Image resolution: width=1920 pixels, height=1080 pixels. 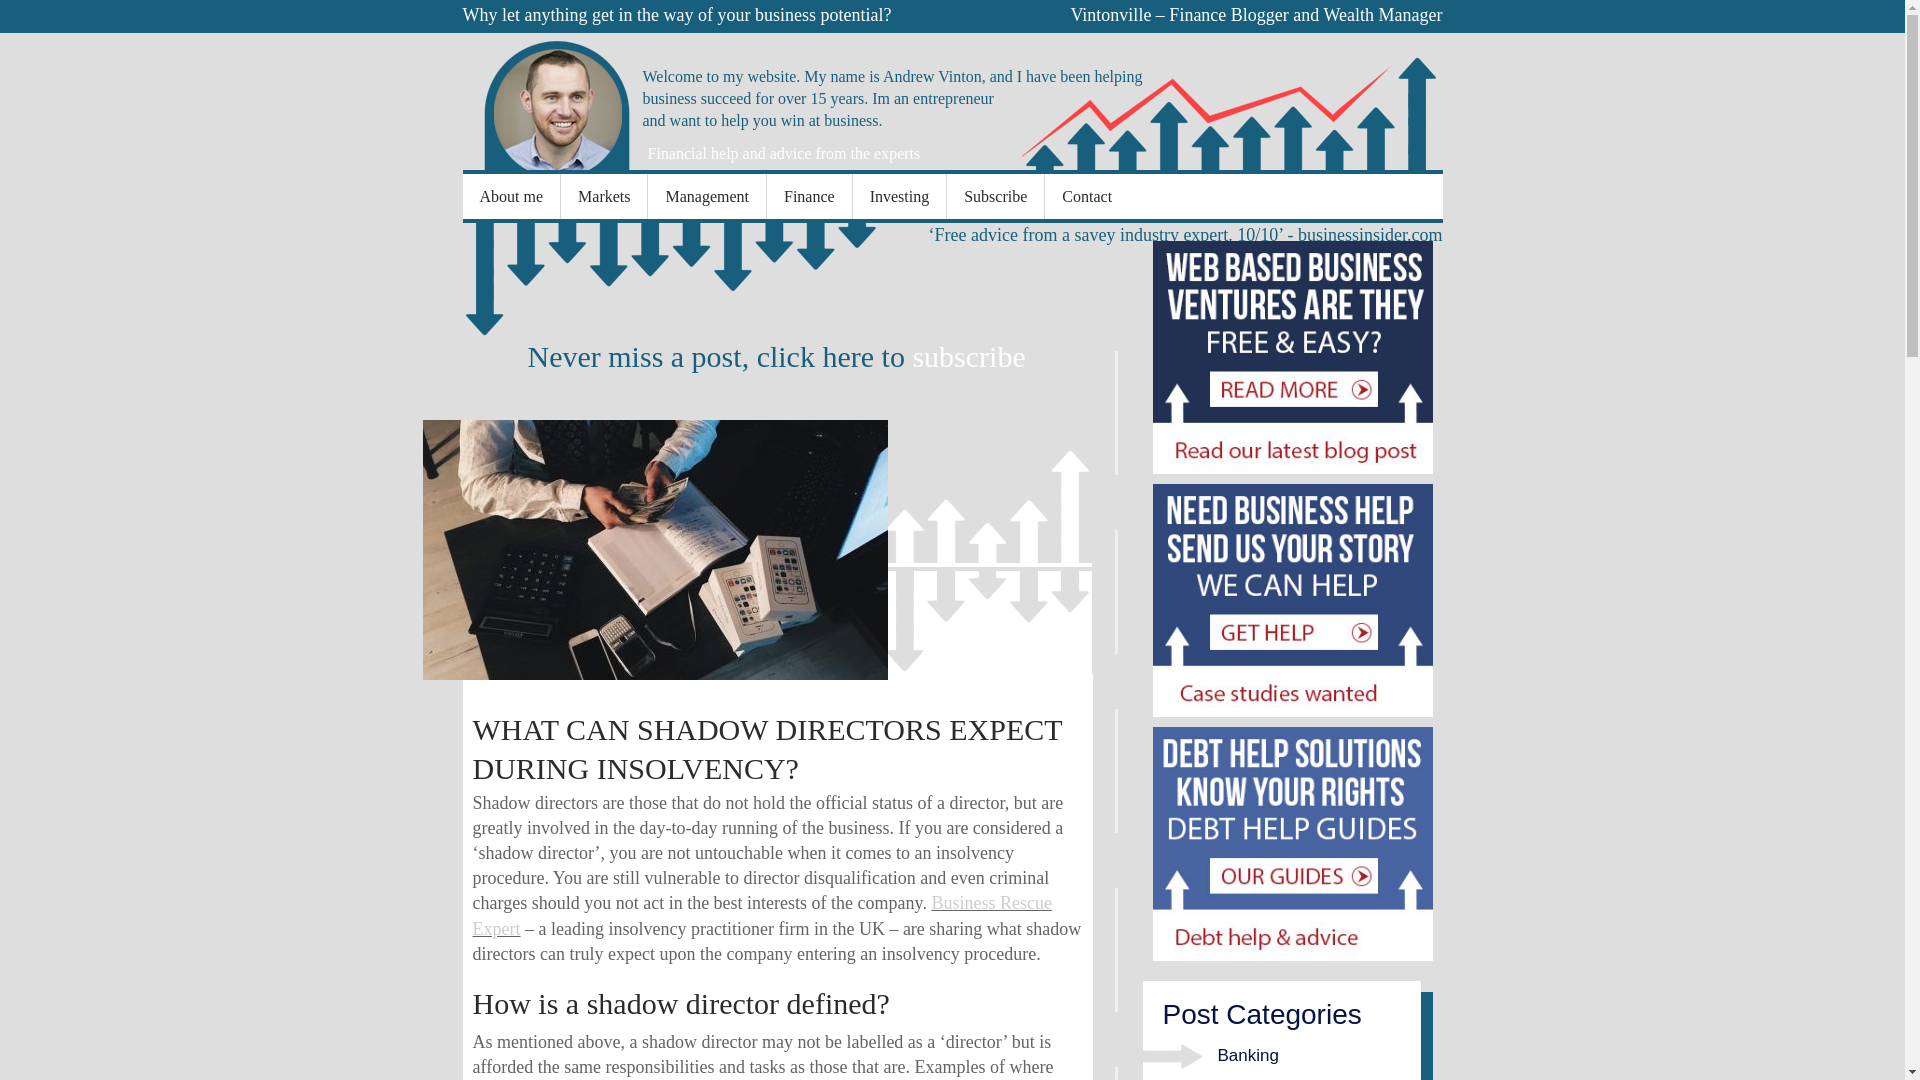 What do you see at coordinates (761, 916) in the screenshot?
I see `Business Rescue Expert` at bounding box center [761, 916].